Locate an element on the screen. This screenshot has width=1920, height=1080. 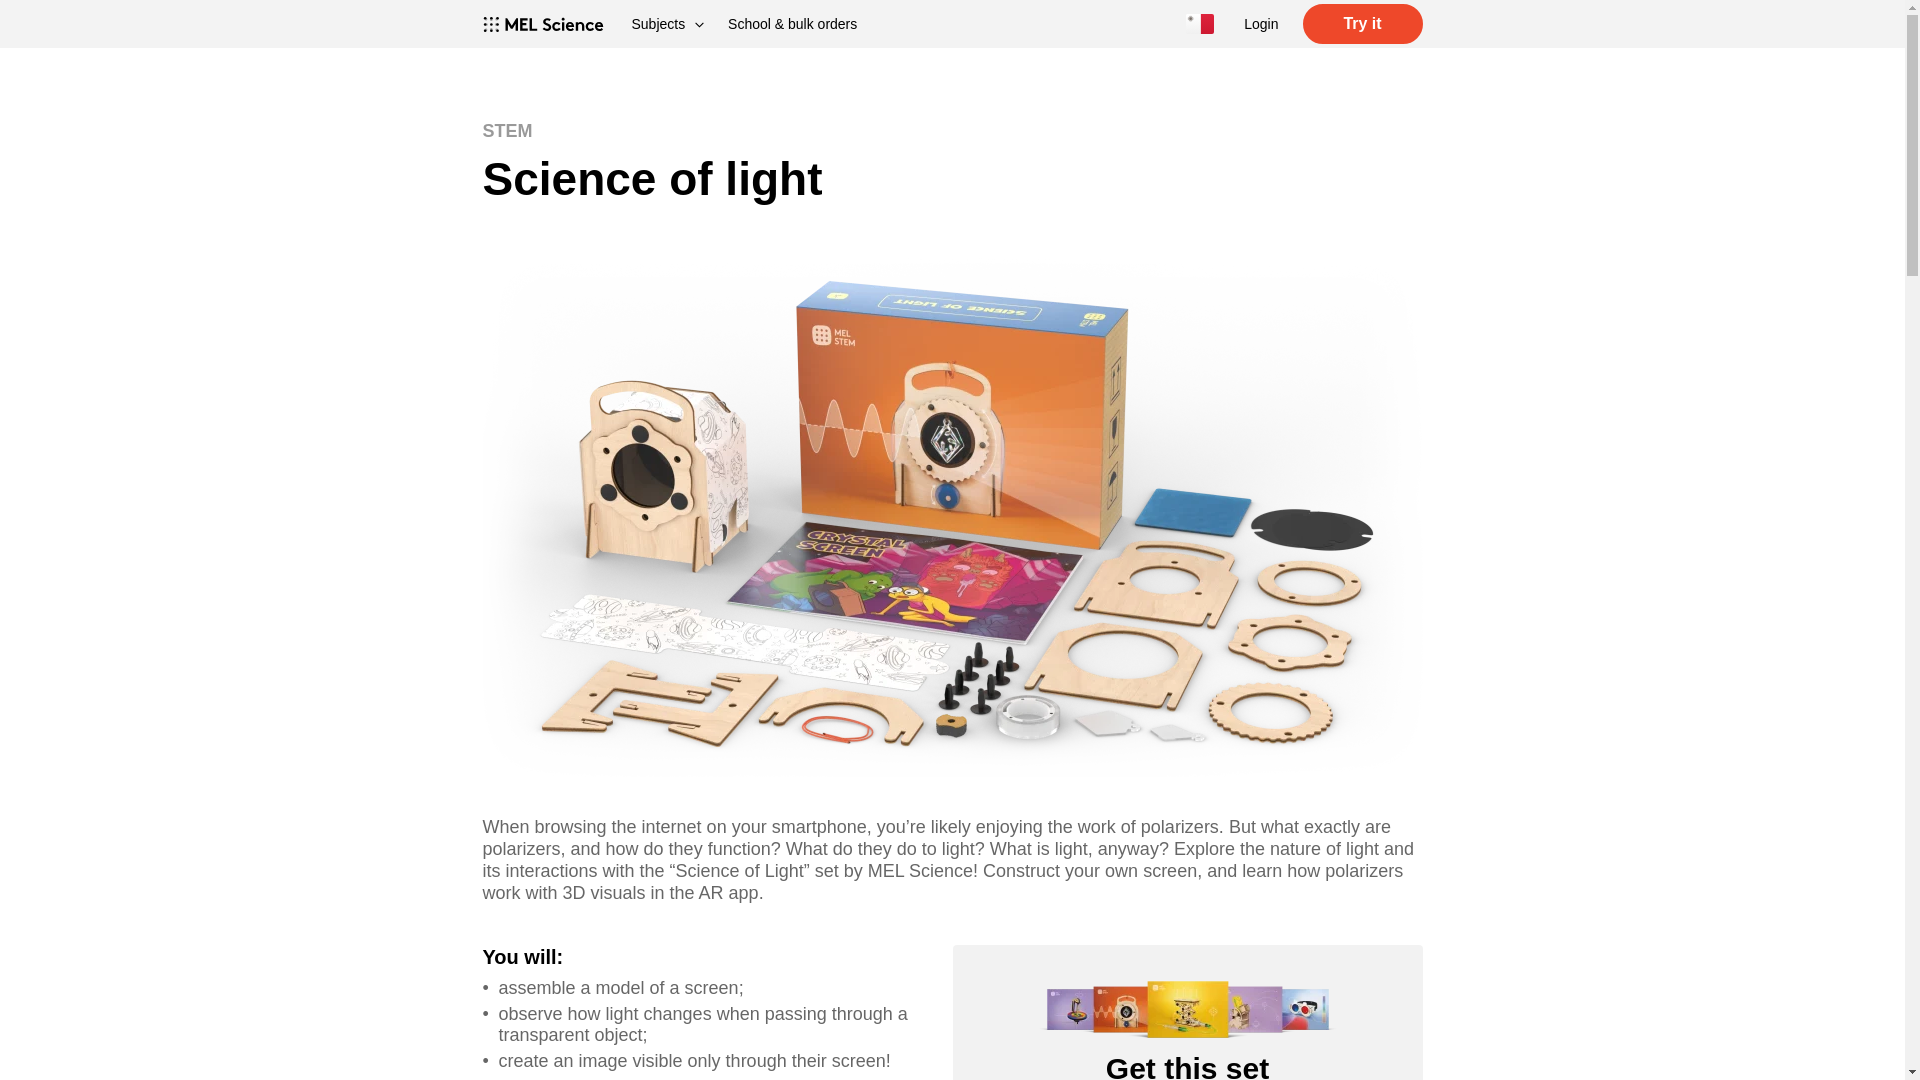
Login is located at coordinates (1261, 24).